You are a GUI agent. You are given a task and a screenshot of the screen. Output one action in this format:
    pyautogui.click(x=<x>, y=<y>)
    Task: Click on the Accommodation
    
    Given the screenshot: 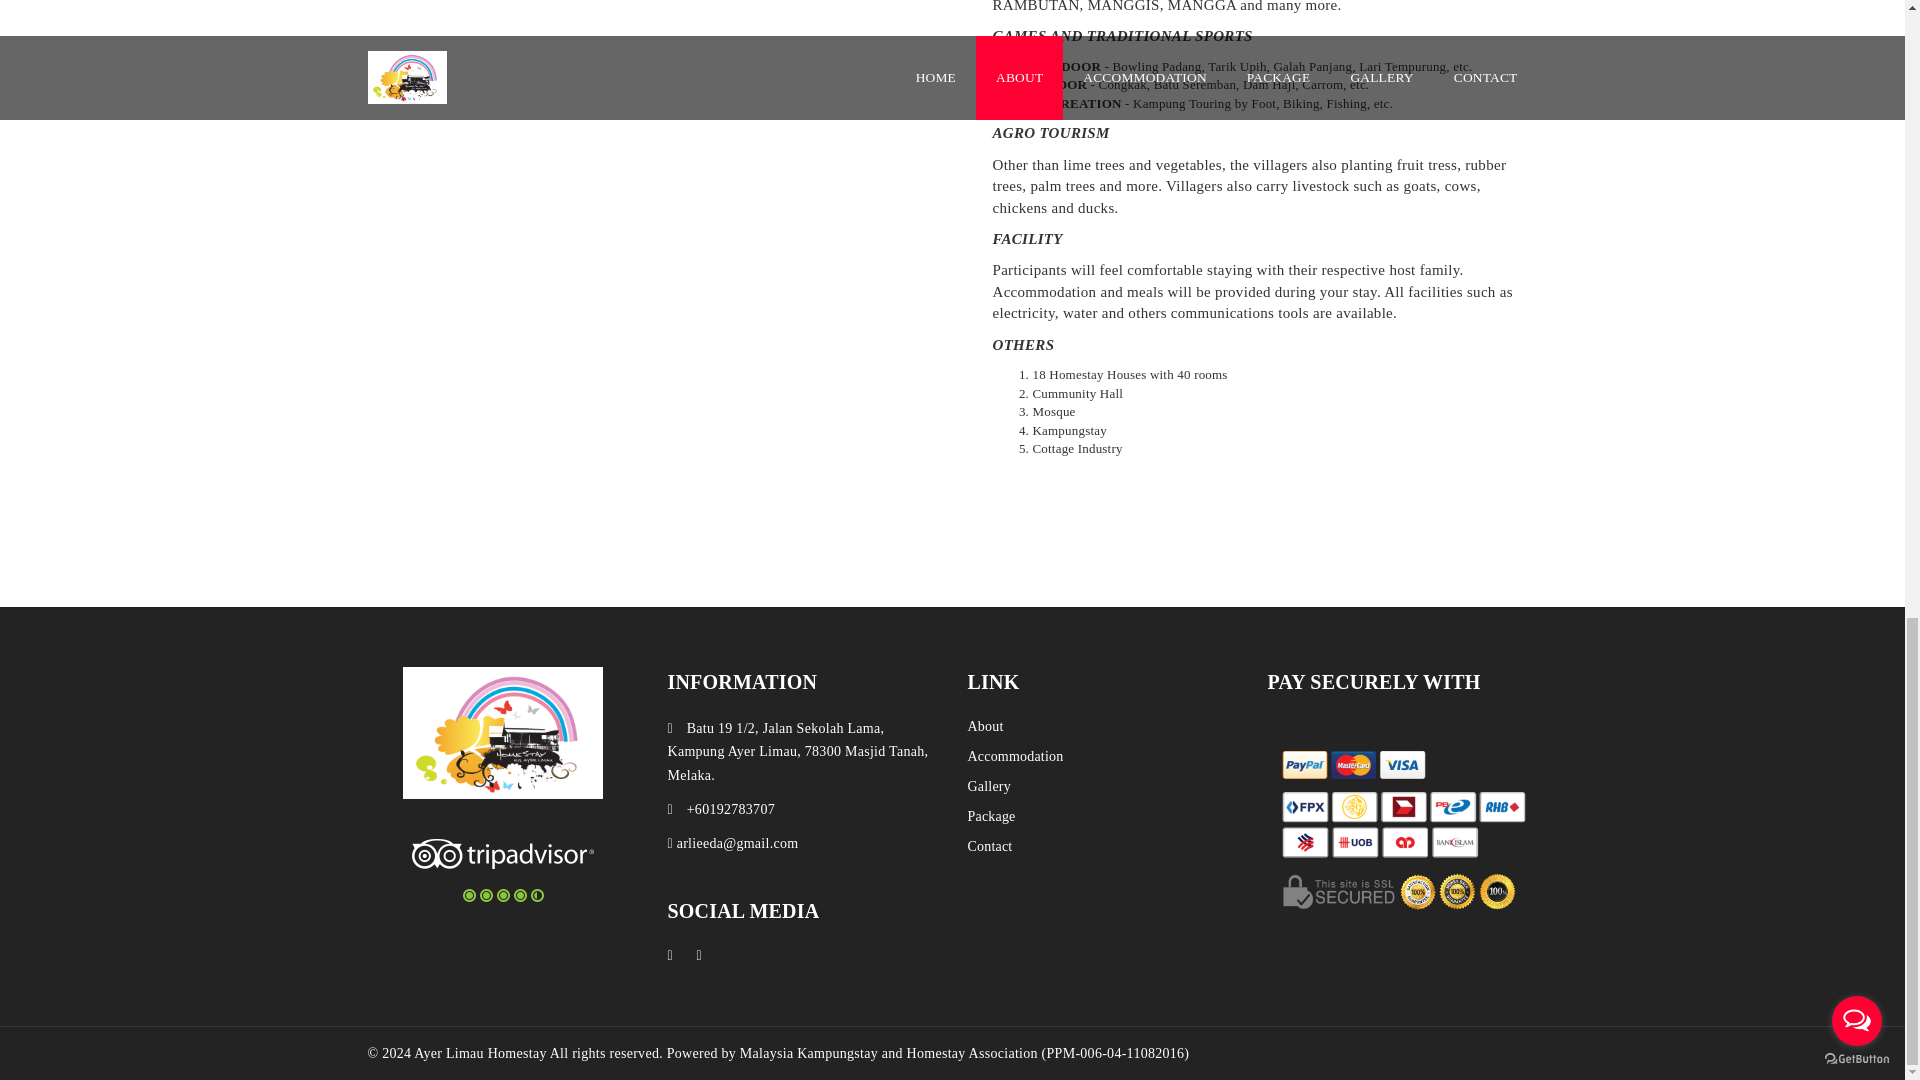 What is the action you would take?
    pyautogui.click(x=1015, y=756)
    